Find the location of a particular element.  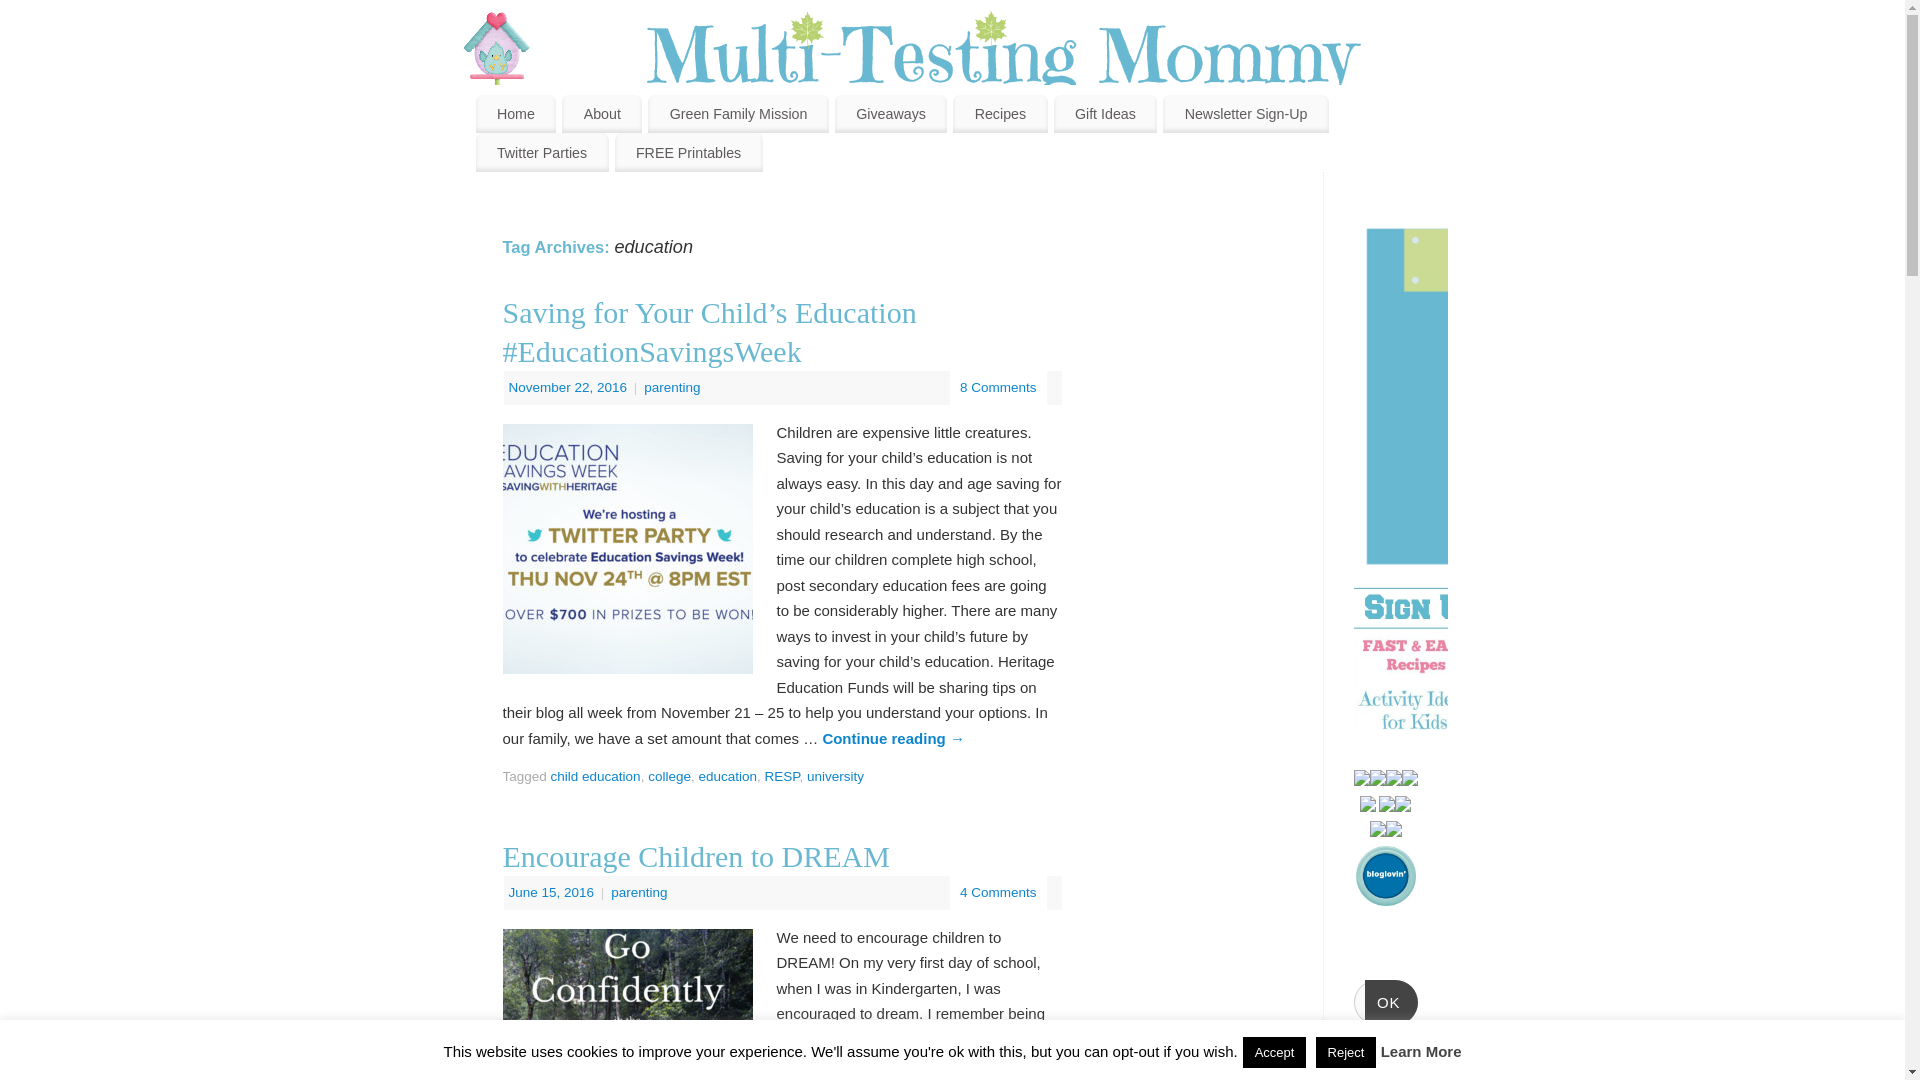

About is located at coordinates (602, 114).